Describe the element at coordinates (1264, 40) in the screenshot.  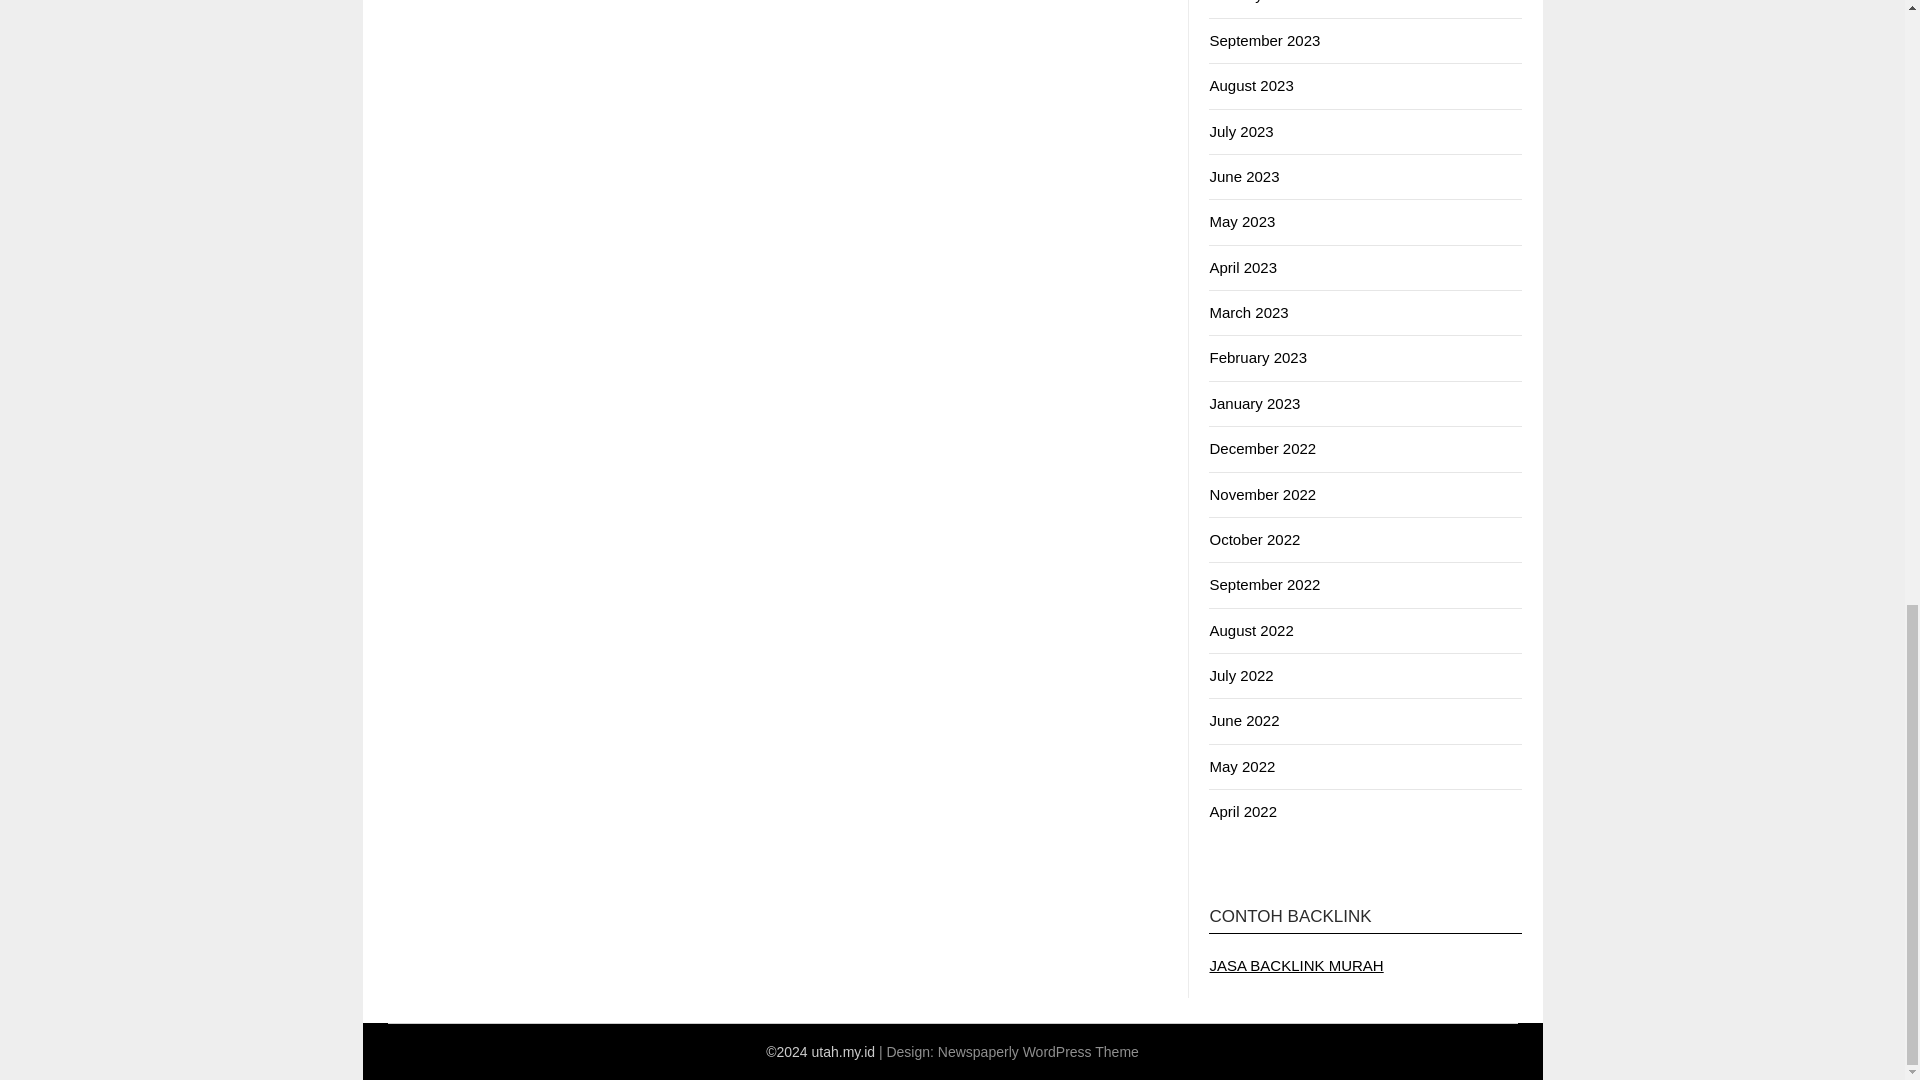
I see `September 2023` at that location.